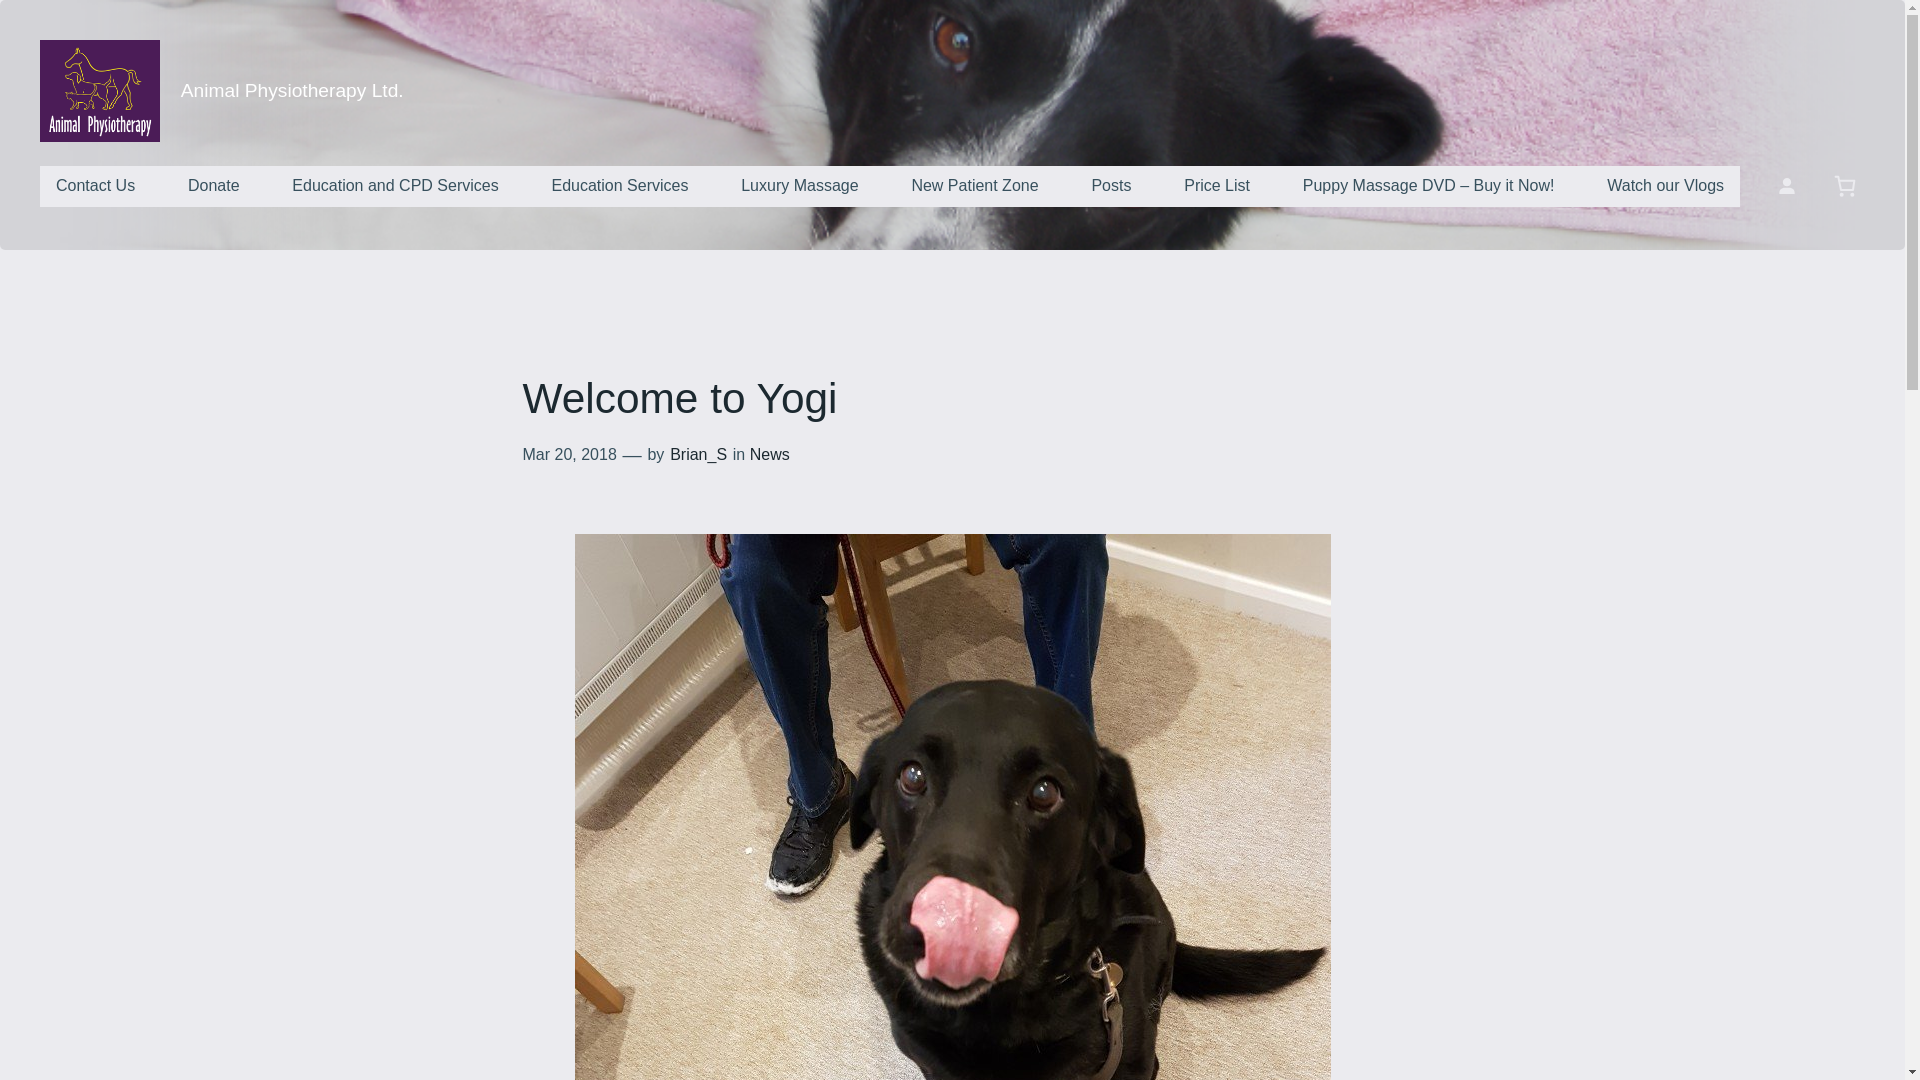  What do you see at coordinates (799, 186) in the screenshot?
I see `Luxury Massage` at bounding box center [799, 186].